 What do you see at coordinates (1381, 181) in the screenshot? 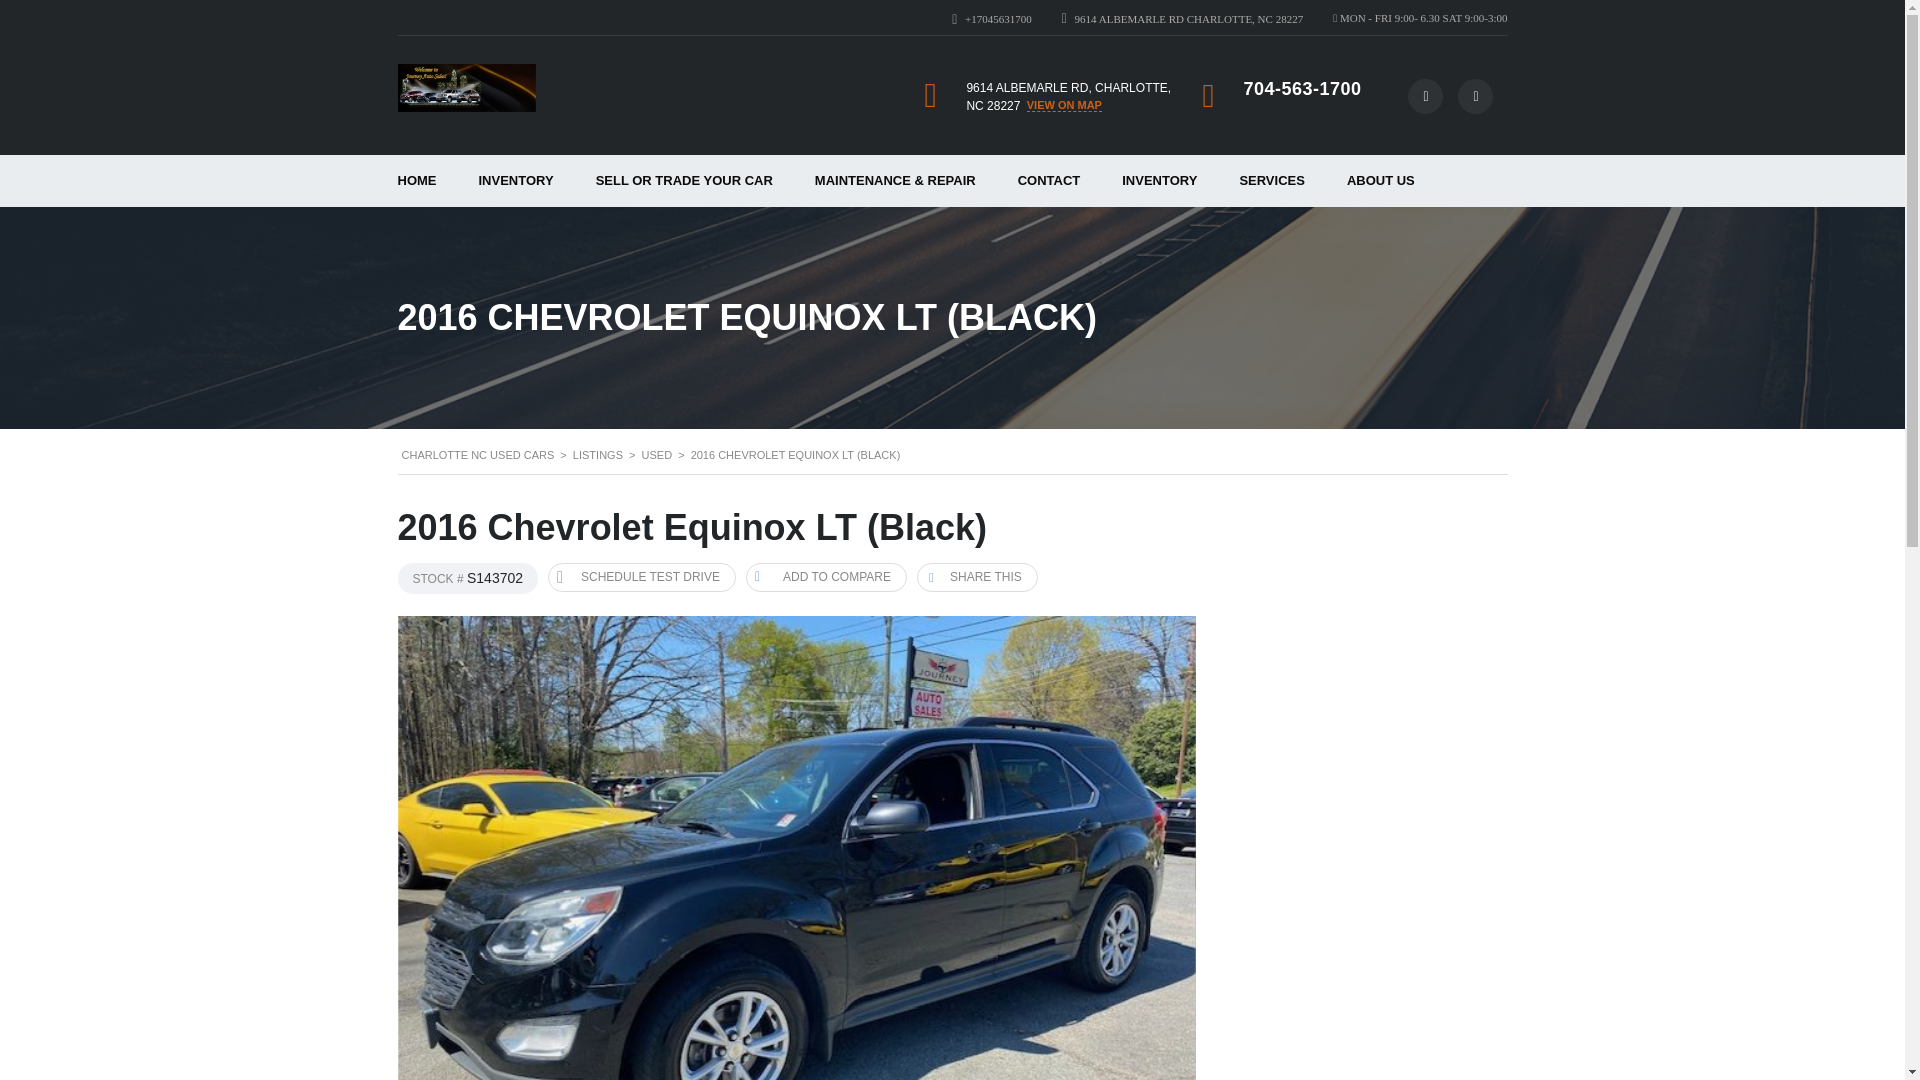
I see `ABOUT US` at bounding box center [1381, 181].